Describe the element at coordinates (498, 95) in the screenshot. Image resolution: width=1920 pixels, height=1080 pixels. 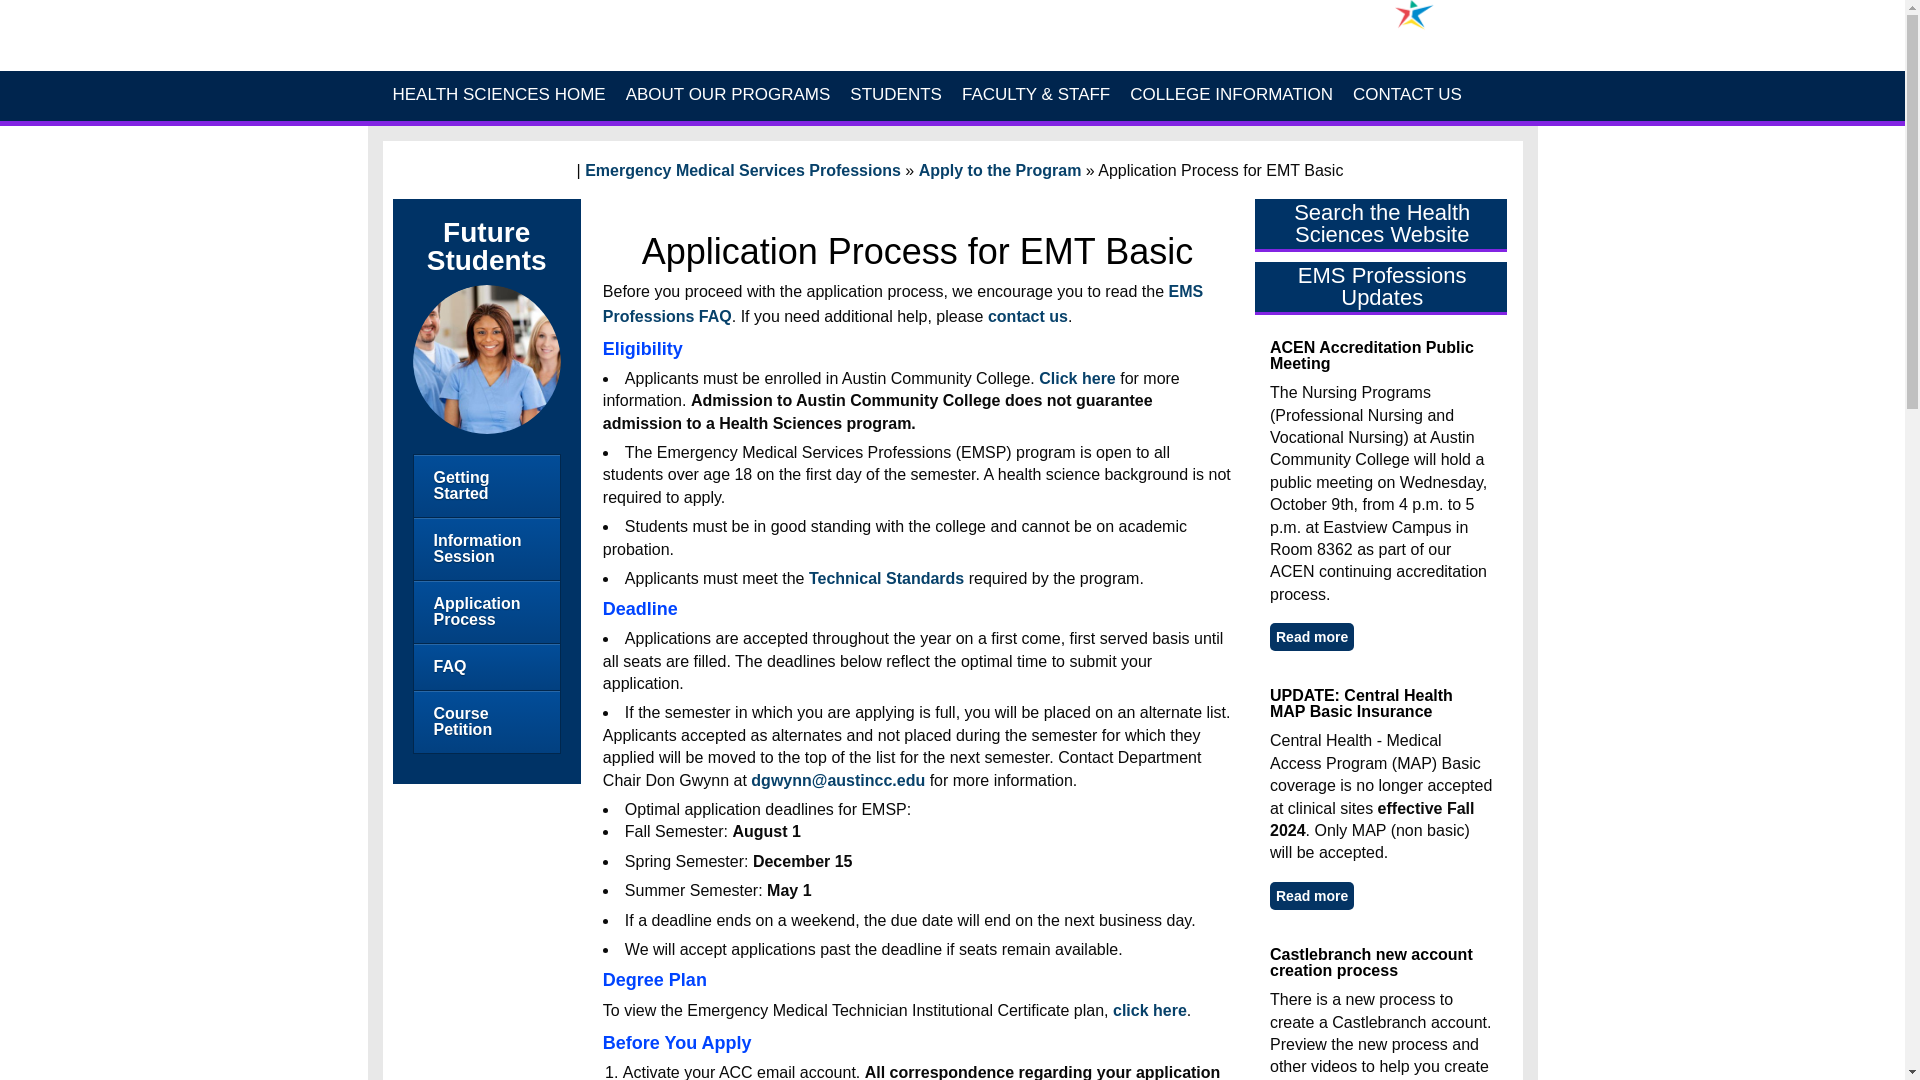
I see `HEALTH SCIENCES HOME` at that location.